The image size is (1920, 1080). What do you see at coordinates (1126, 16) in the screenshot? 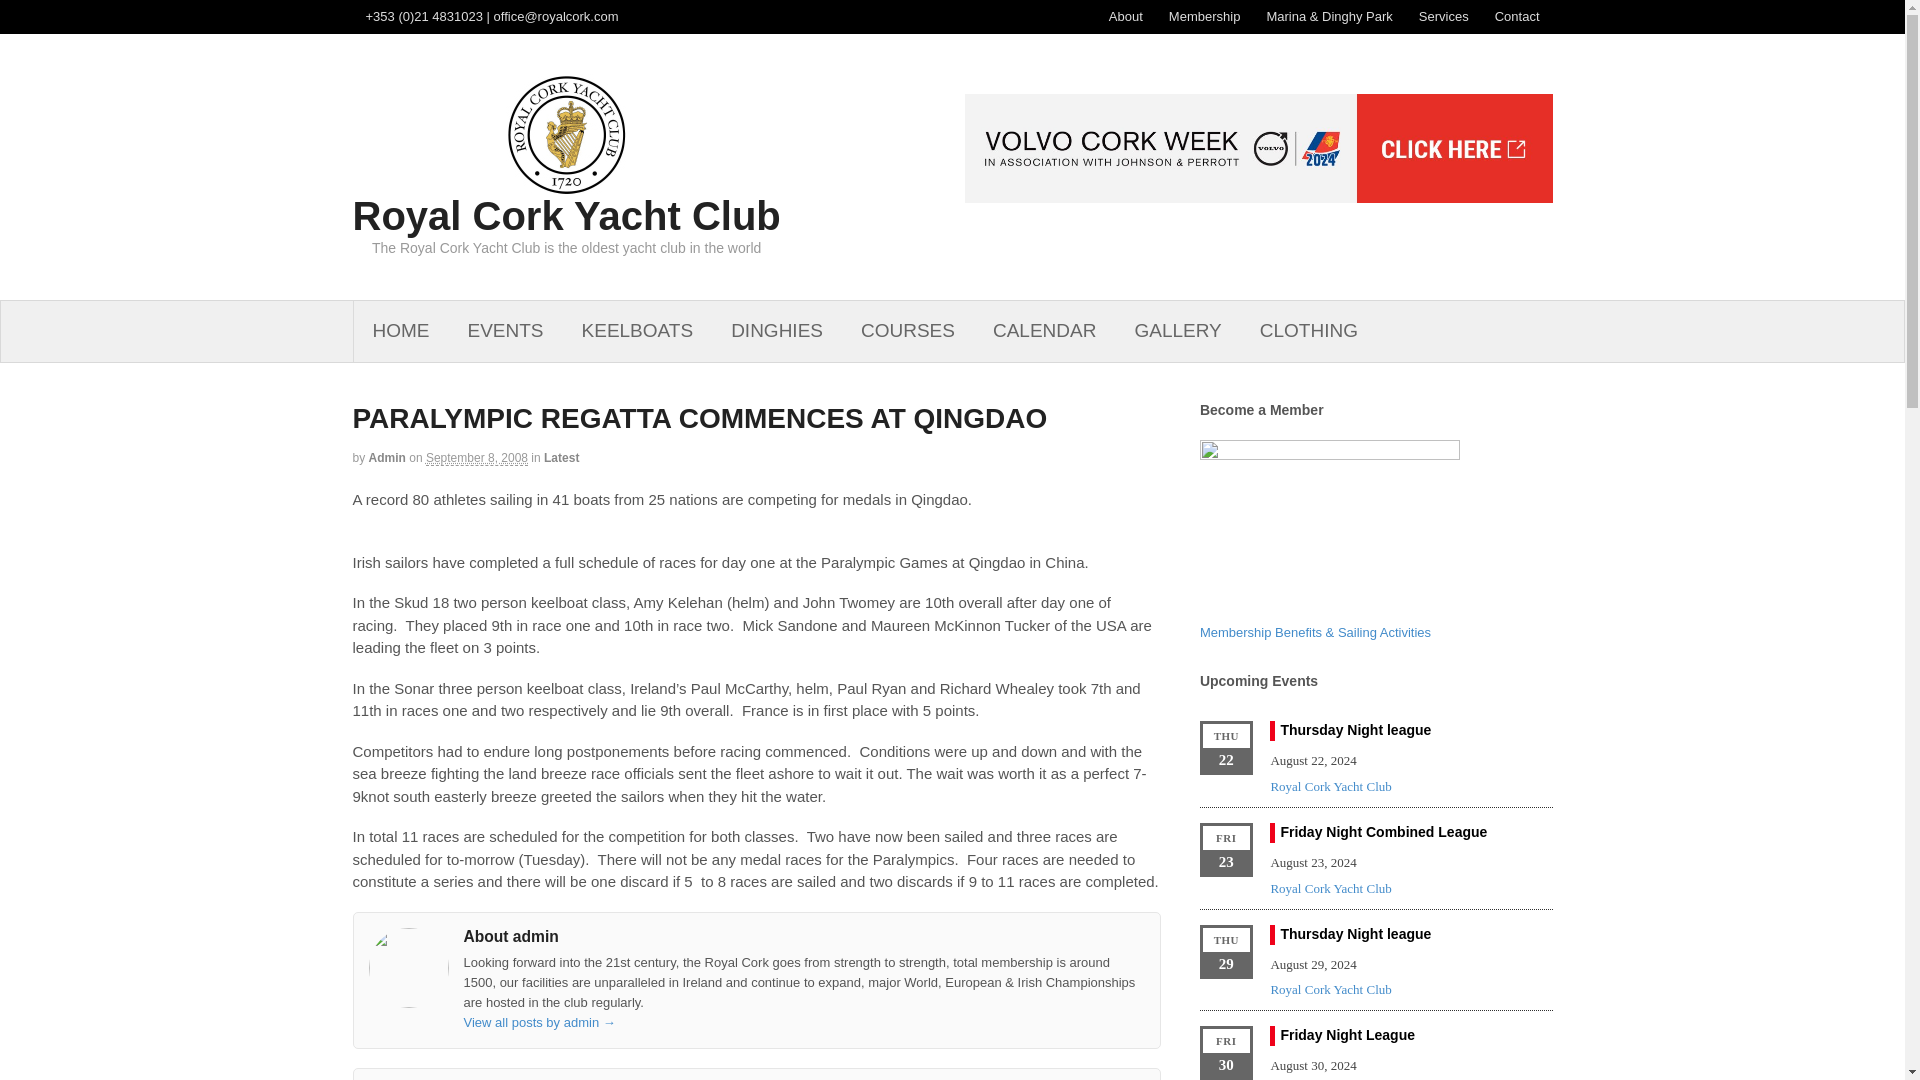
I see `About` at bounding box center [1126, 16].